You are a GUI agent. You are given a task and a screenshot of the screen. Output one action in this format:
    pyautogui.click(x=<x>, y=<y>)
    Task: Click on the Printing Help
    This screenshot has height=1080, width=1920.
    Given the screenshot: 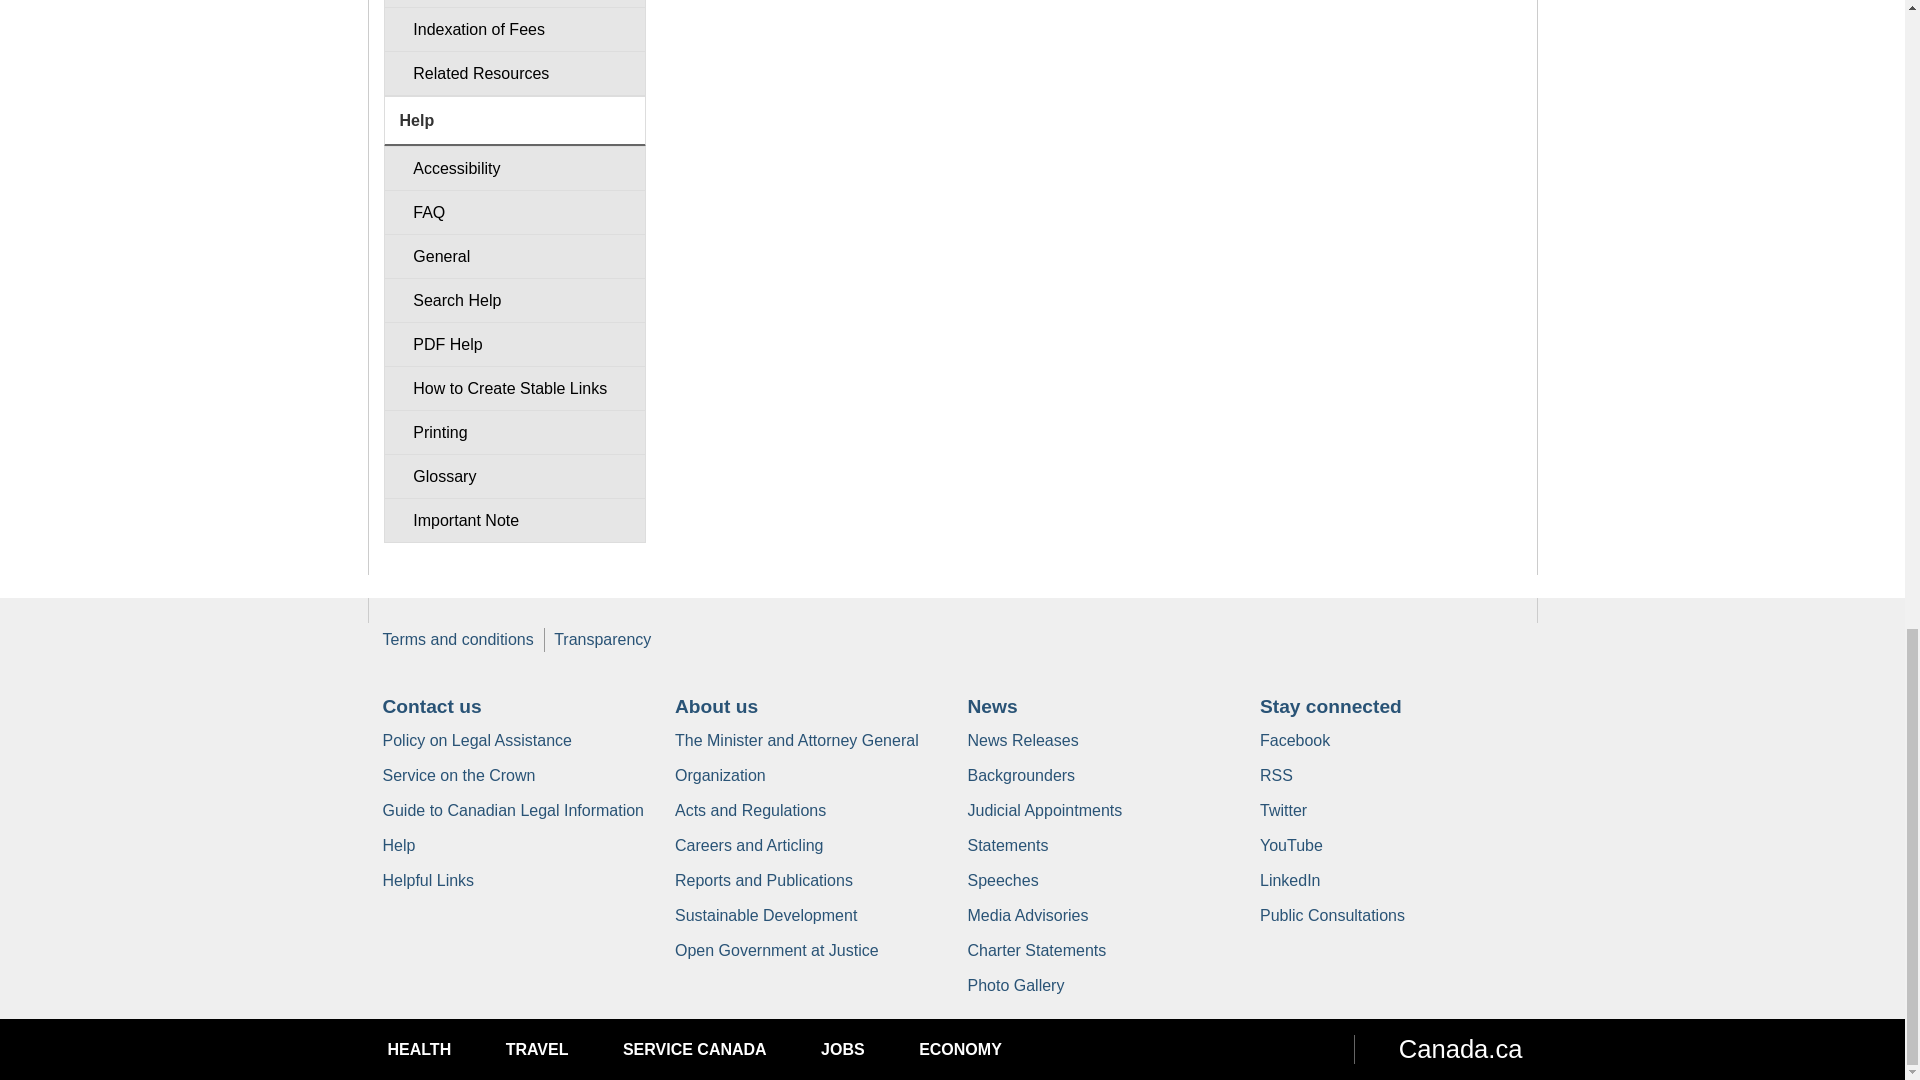 What is the action you would take?
    pyautogui.click(x=514, y=432)
    